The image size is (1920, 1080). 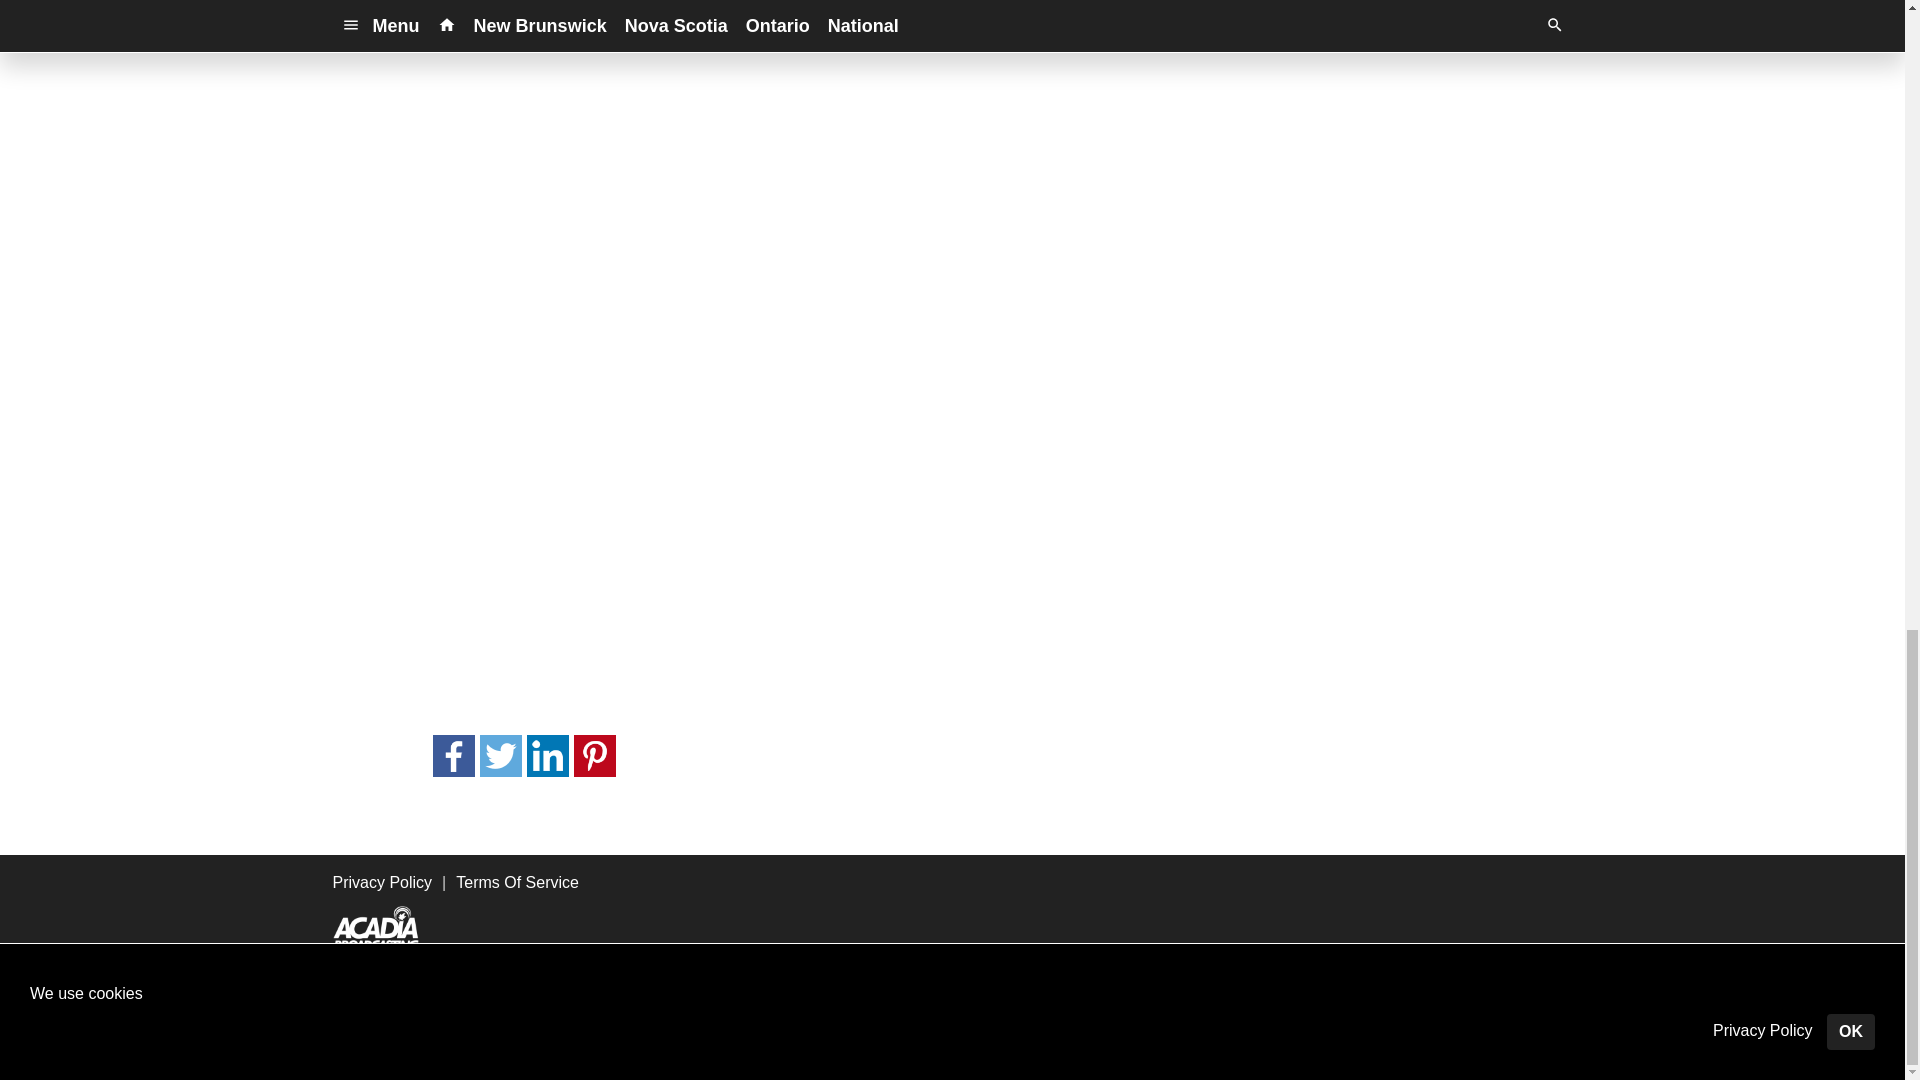 I want to click on Terms of Service, so click(x=908, y=1019).